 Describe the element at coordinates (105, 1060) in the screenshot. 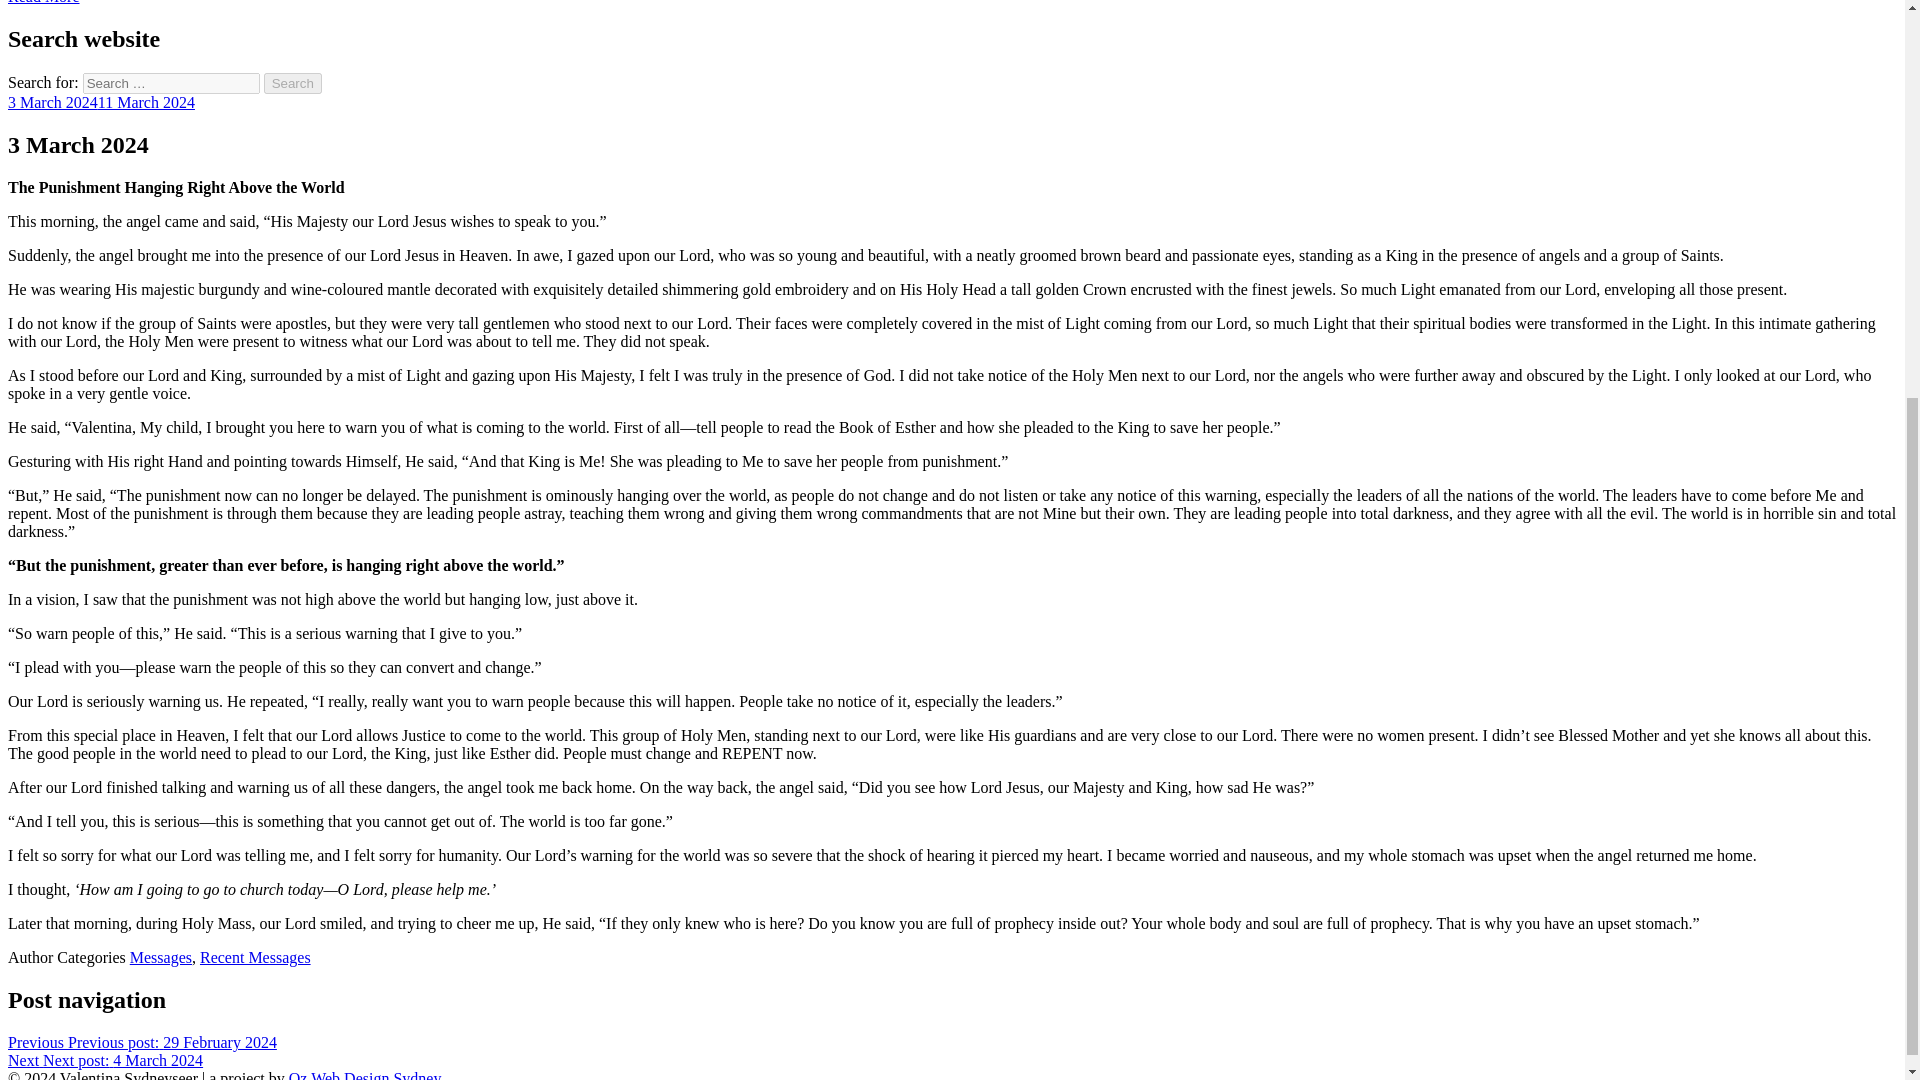

I see `Next Next post: 4 March 2024` at that location.